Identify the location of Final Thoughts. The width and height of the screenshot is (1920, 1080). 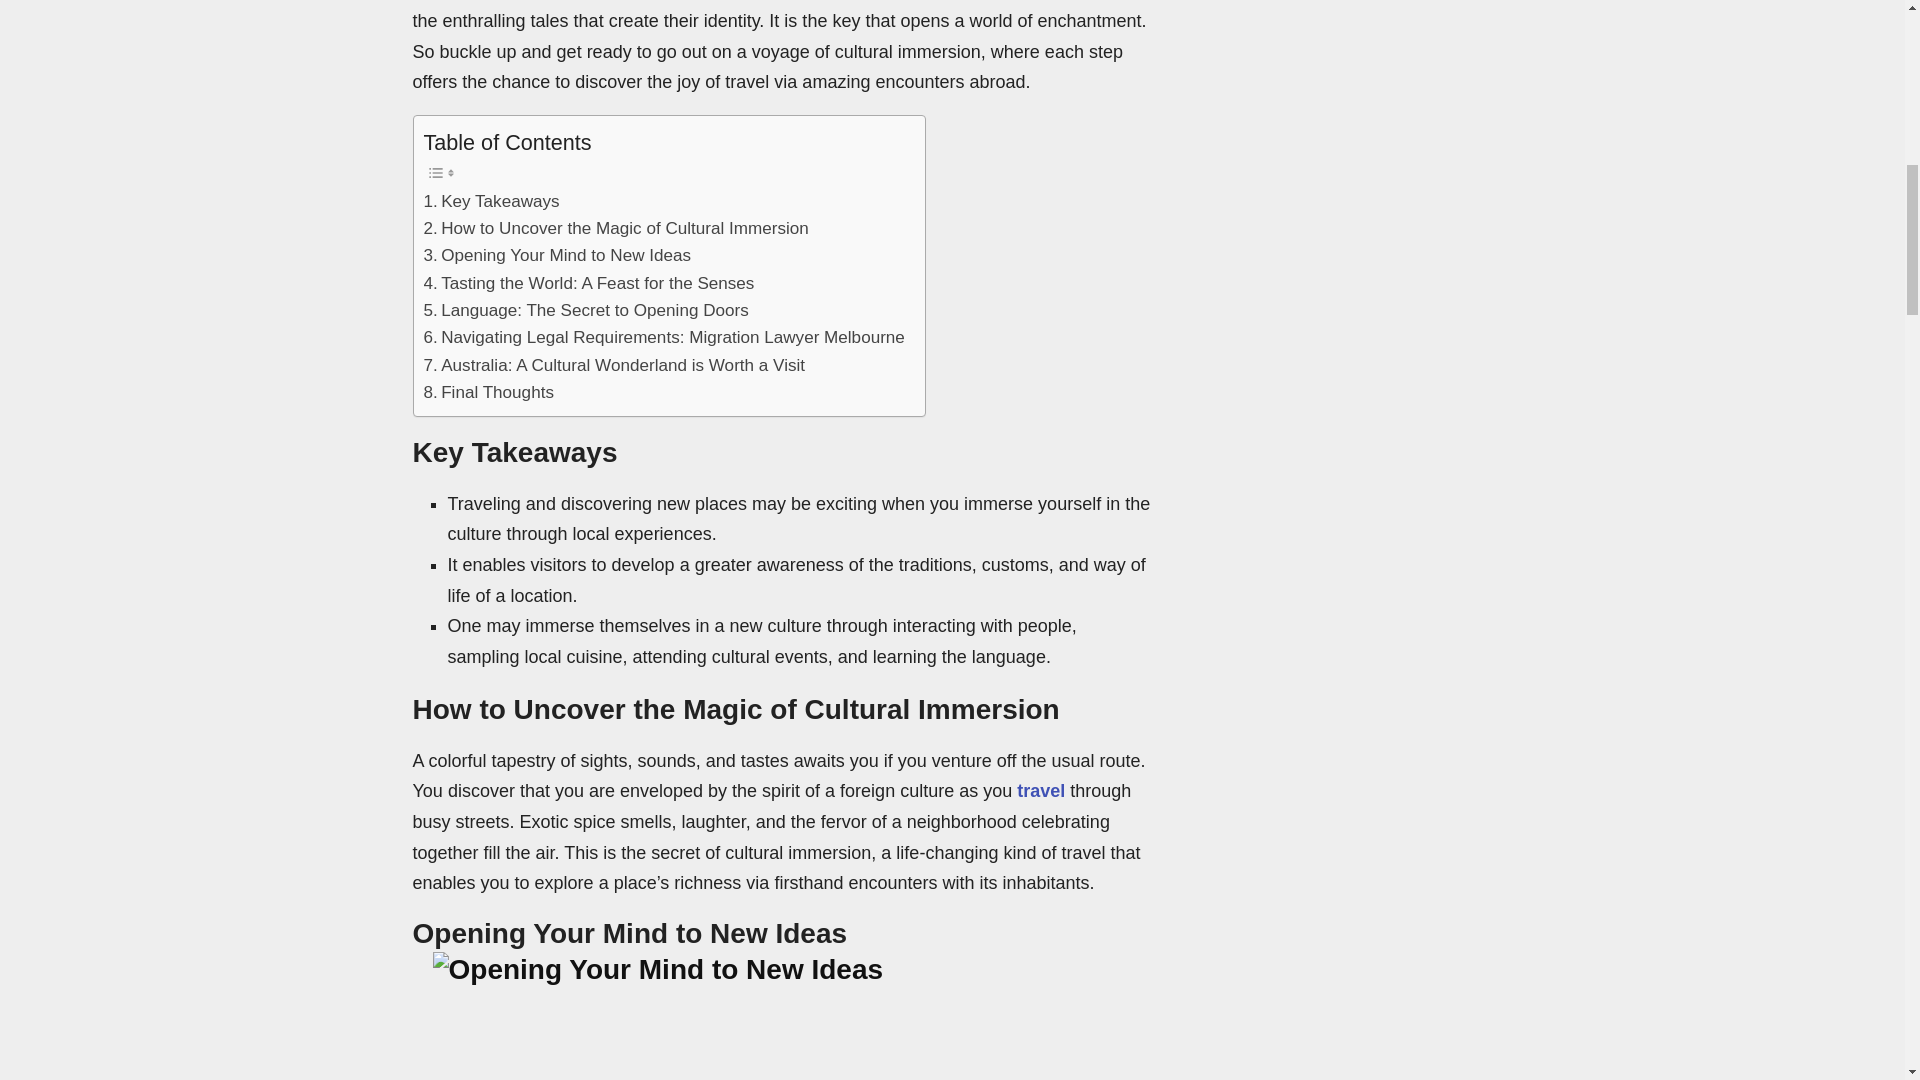
(489, 392).